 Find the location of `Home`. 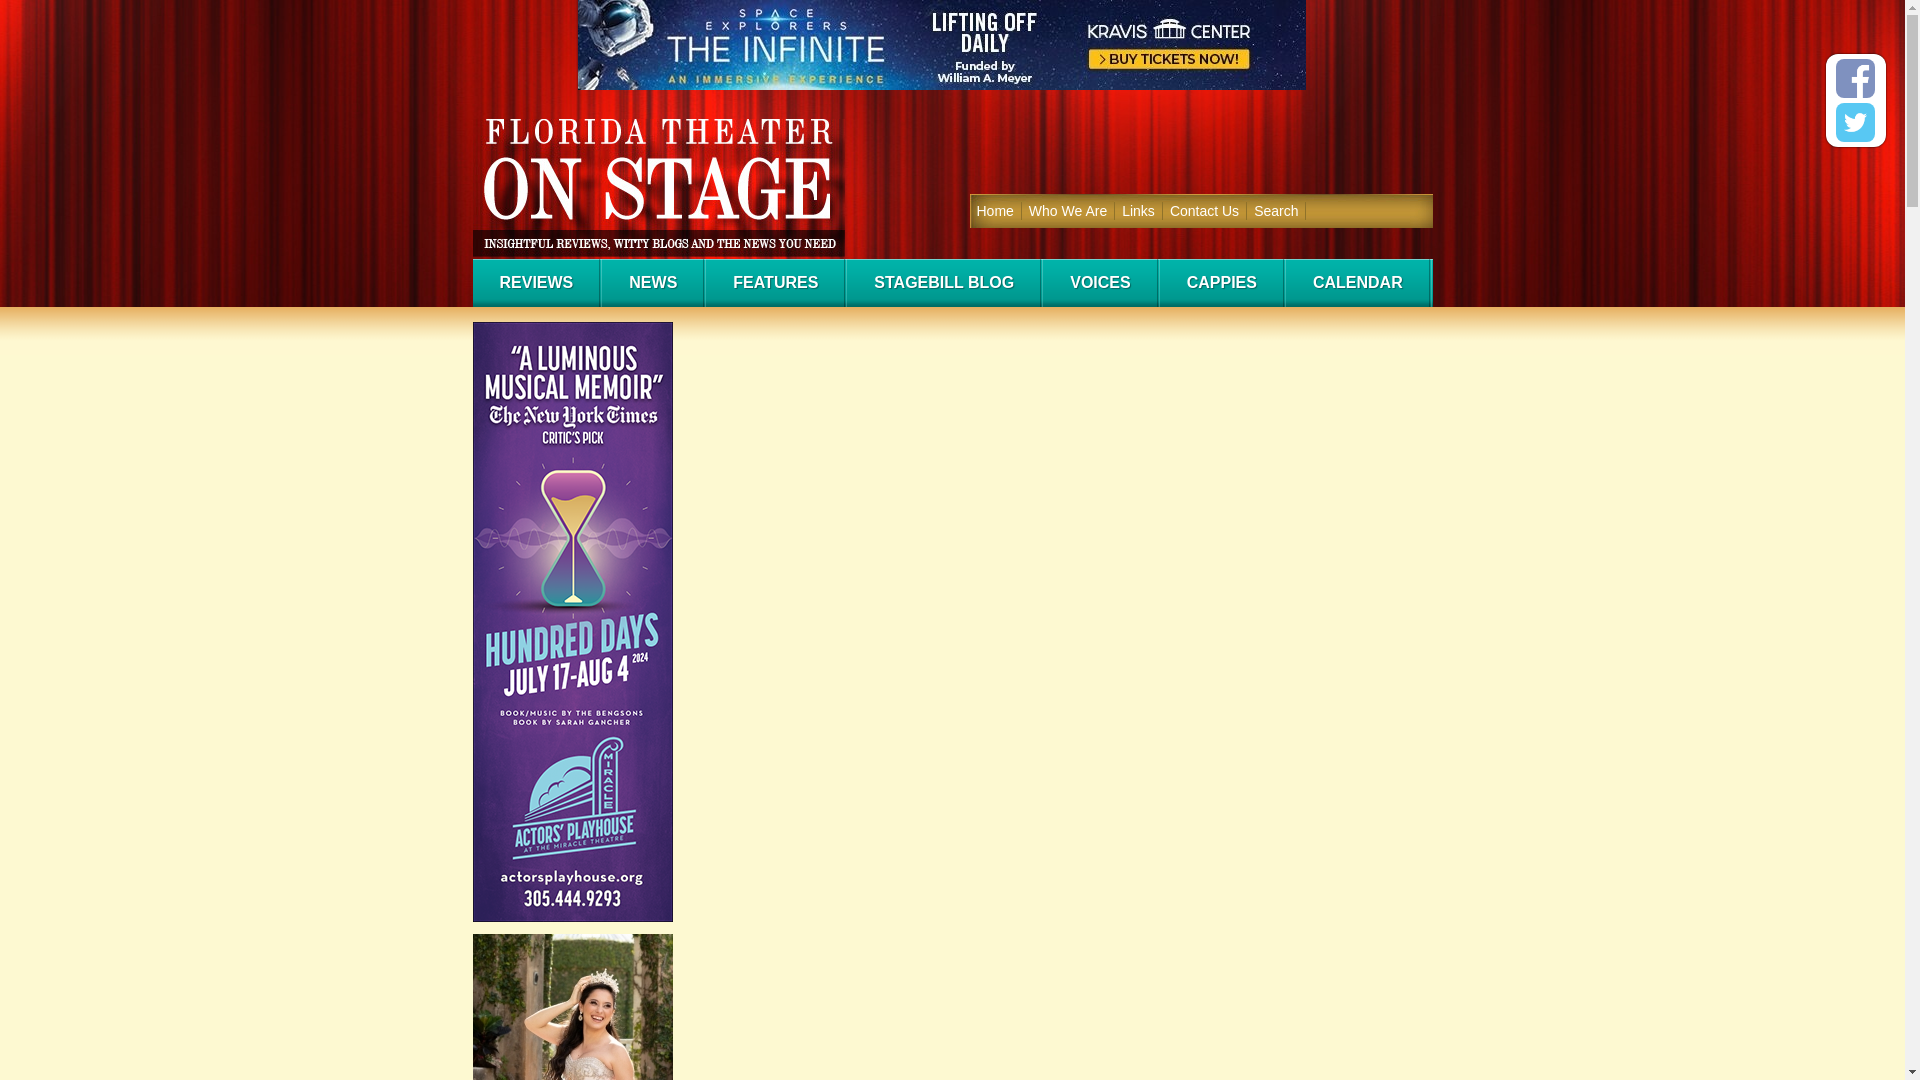

Home is located at coordinates (995, 210).